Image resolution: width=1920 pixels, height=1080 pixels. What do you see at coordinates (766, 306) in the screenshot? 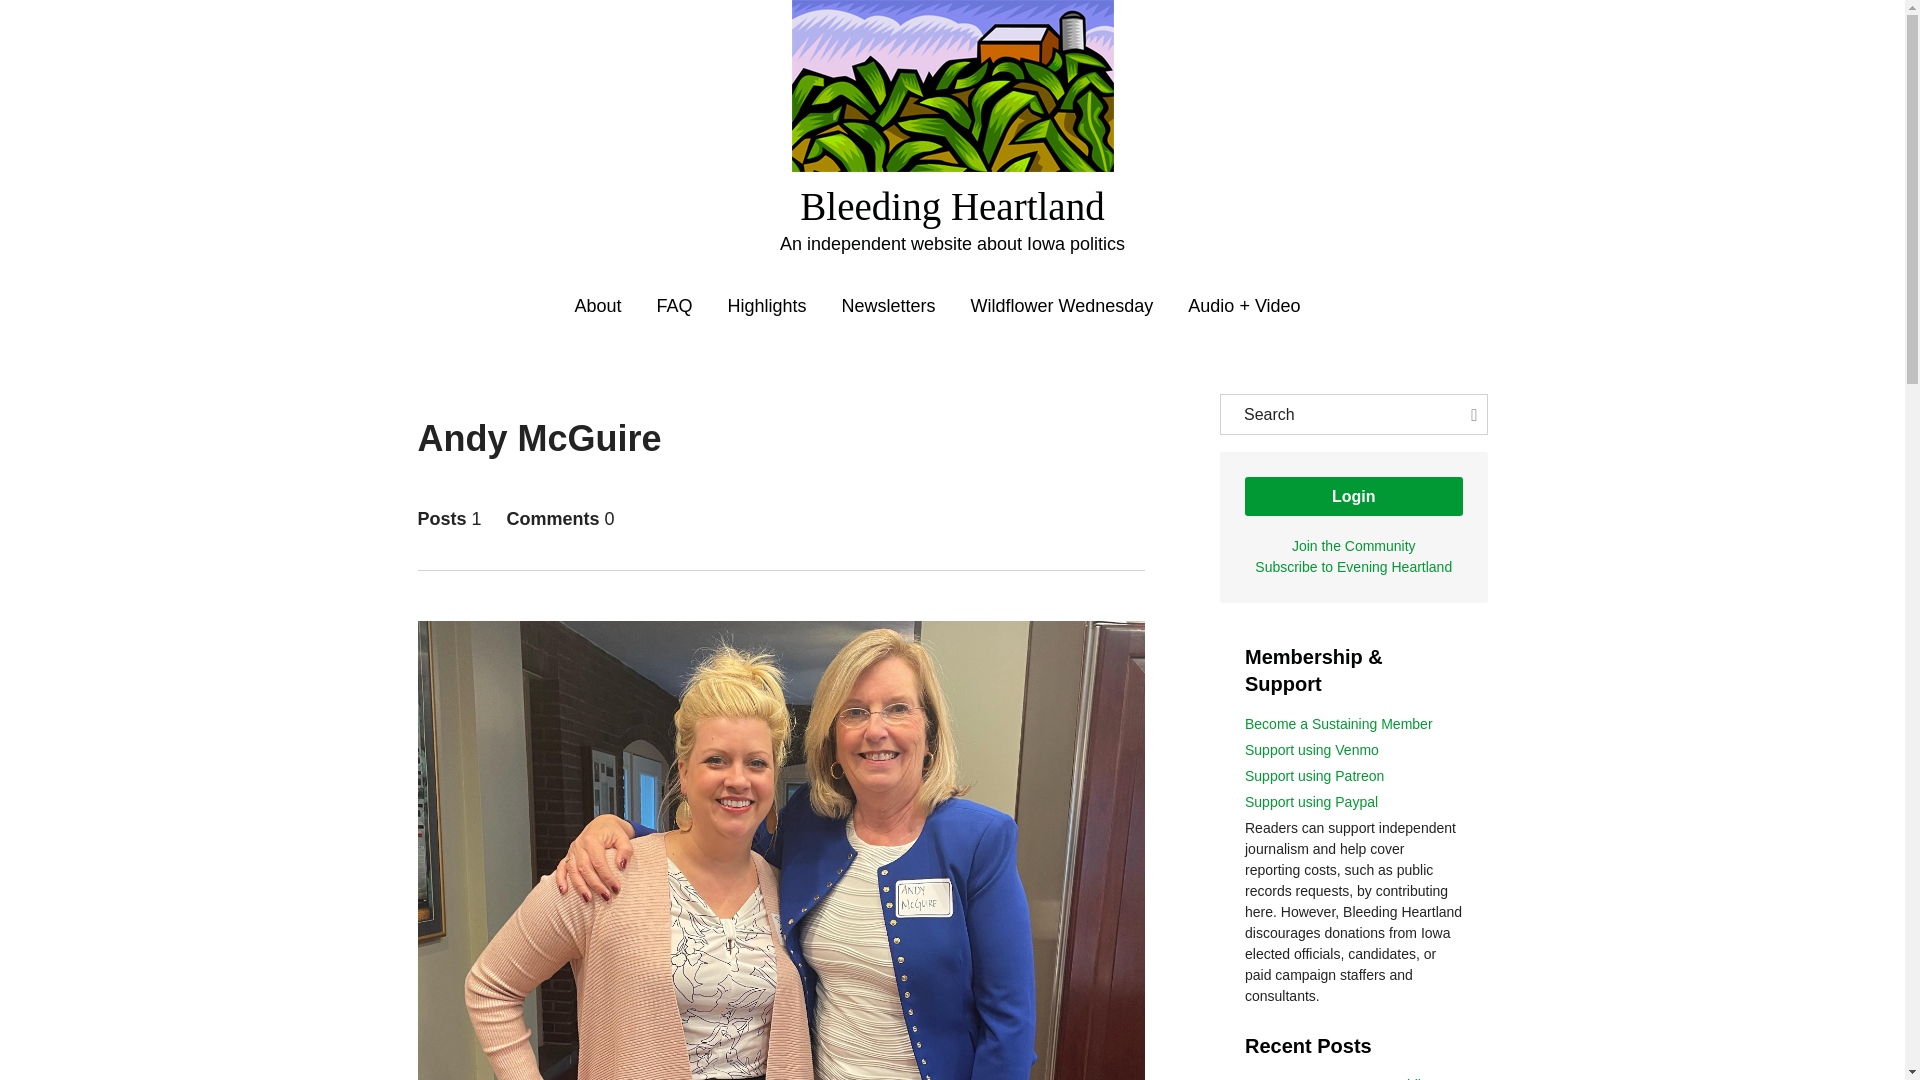
I see `Highlights` at bounding box center [766, 306].